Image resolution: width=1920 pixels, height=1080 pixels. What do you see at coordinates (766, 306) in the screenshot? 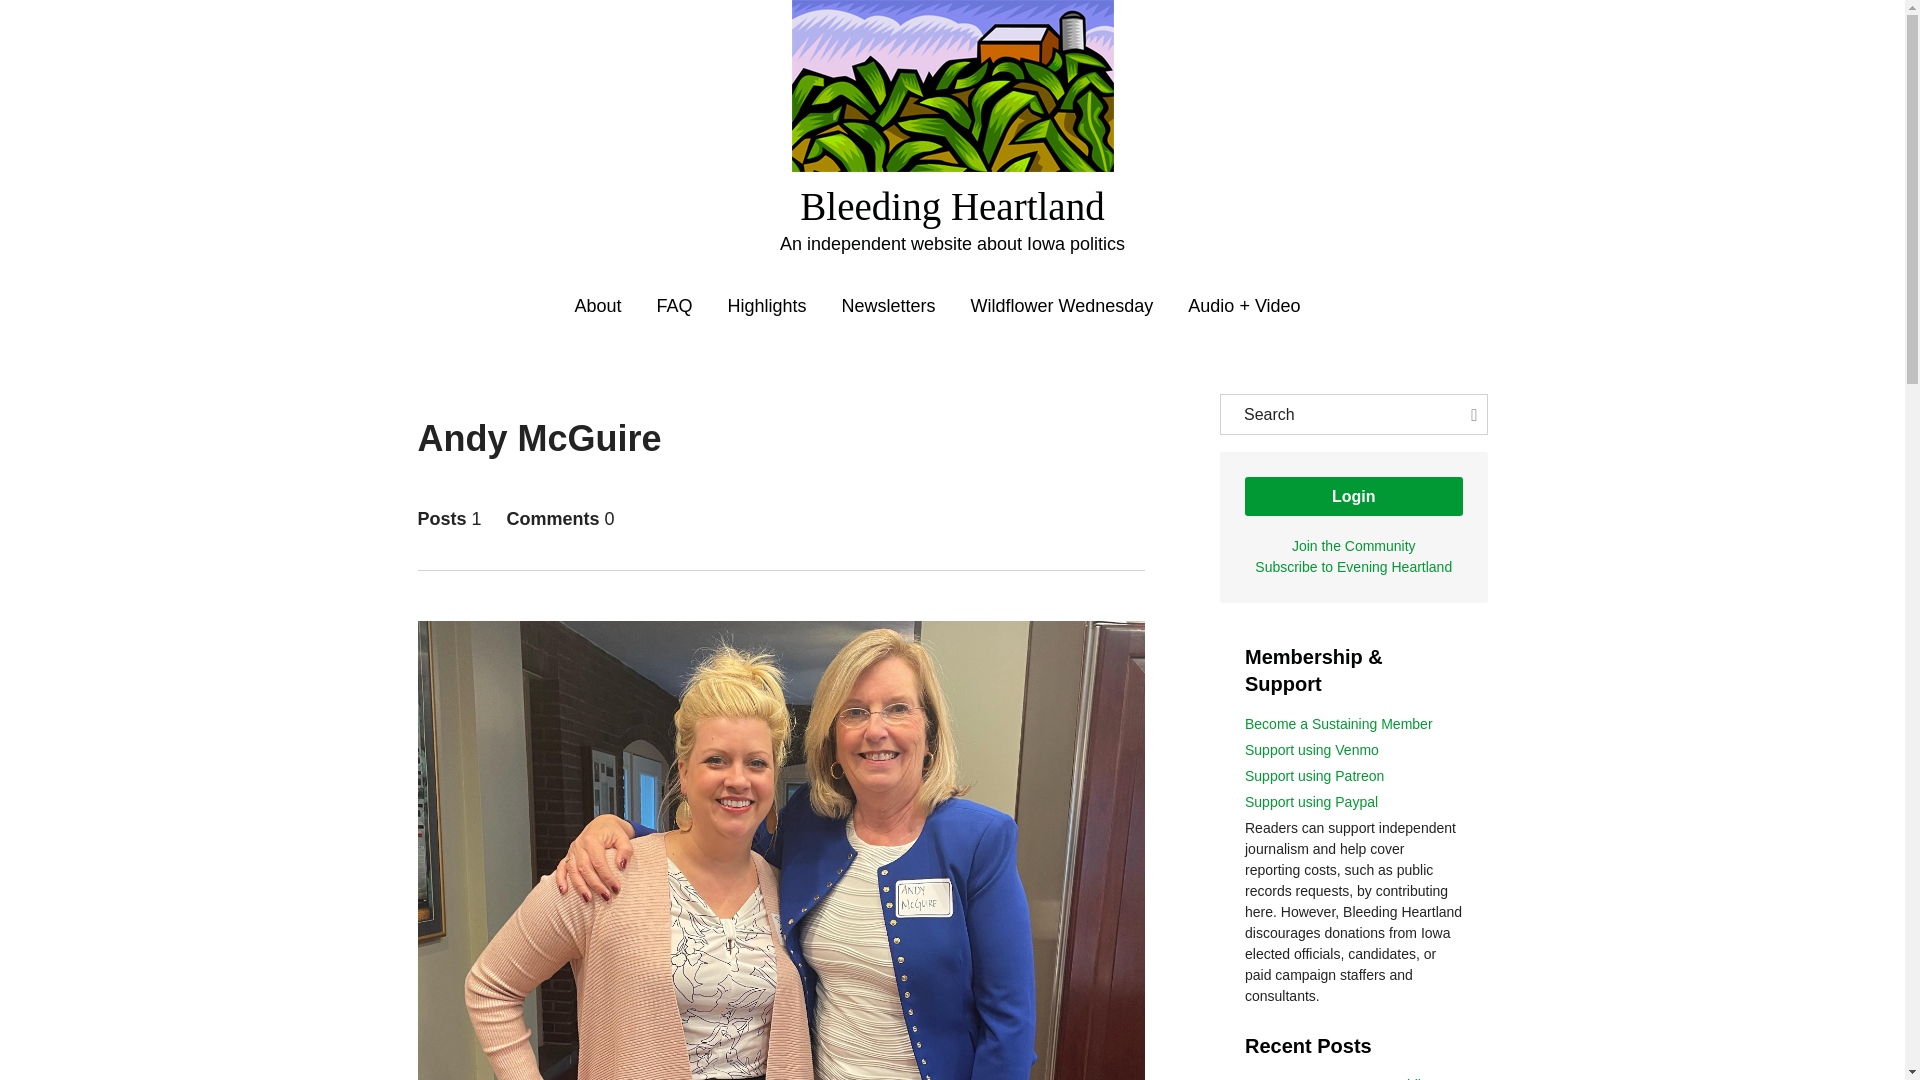
I see `Highlights` at bounding box center [766, 306].